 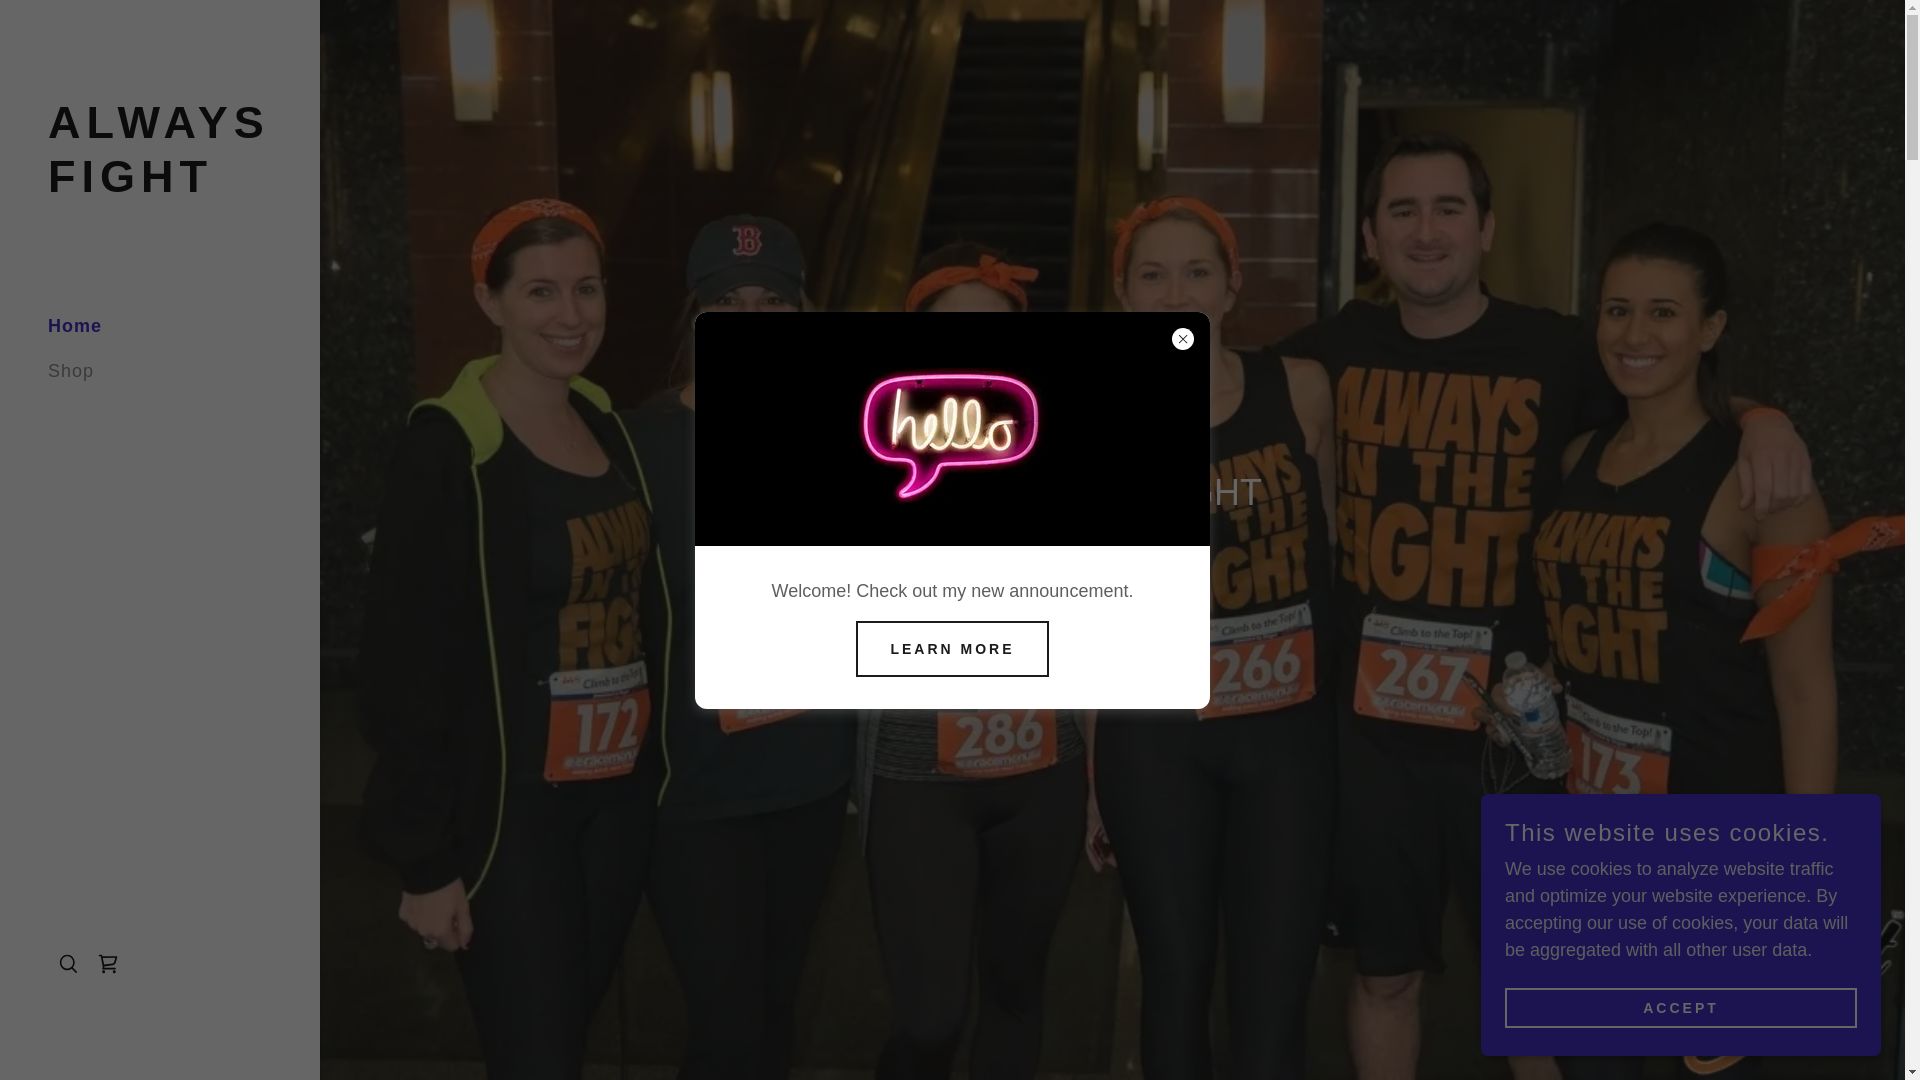 What do you see at coordinates (74, 326) in the screenshot?
I see `JOIN NOW` at bounding box center [74, 326].